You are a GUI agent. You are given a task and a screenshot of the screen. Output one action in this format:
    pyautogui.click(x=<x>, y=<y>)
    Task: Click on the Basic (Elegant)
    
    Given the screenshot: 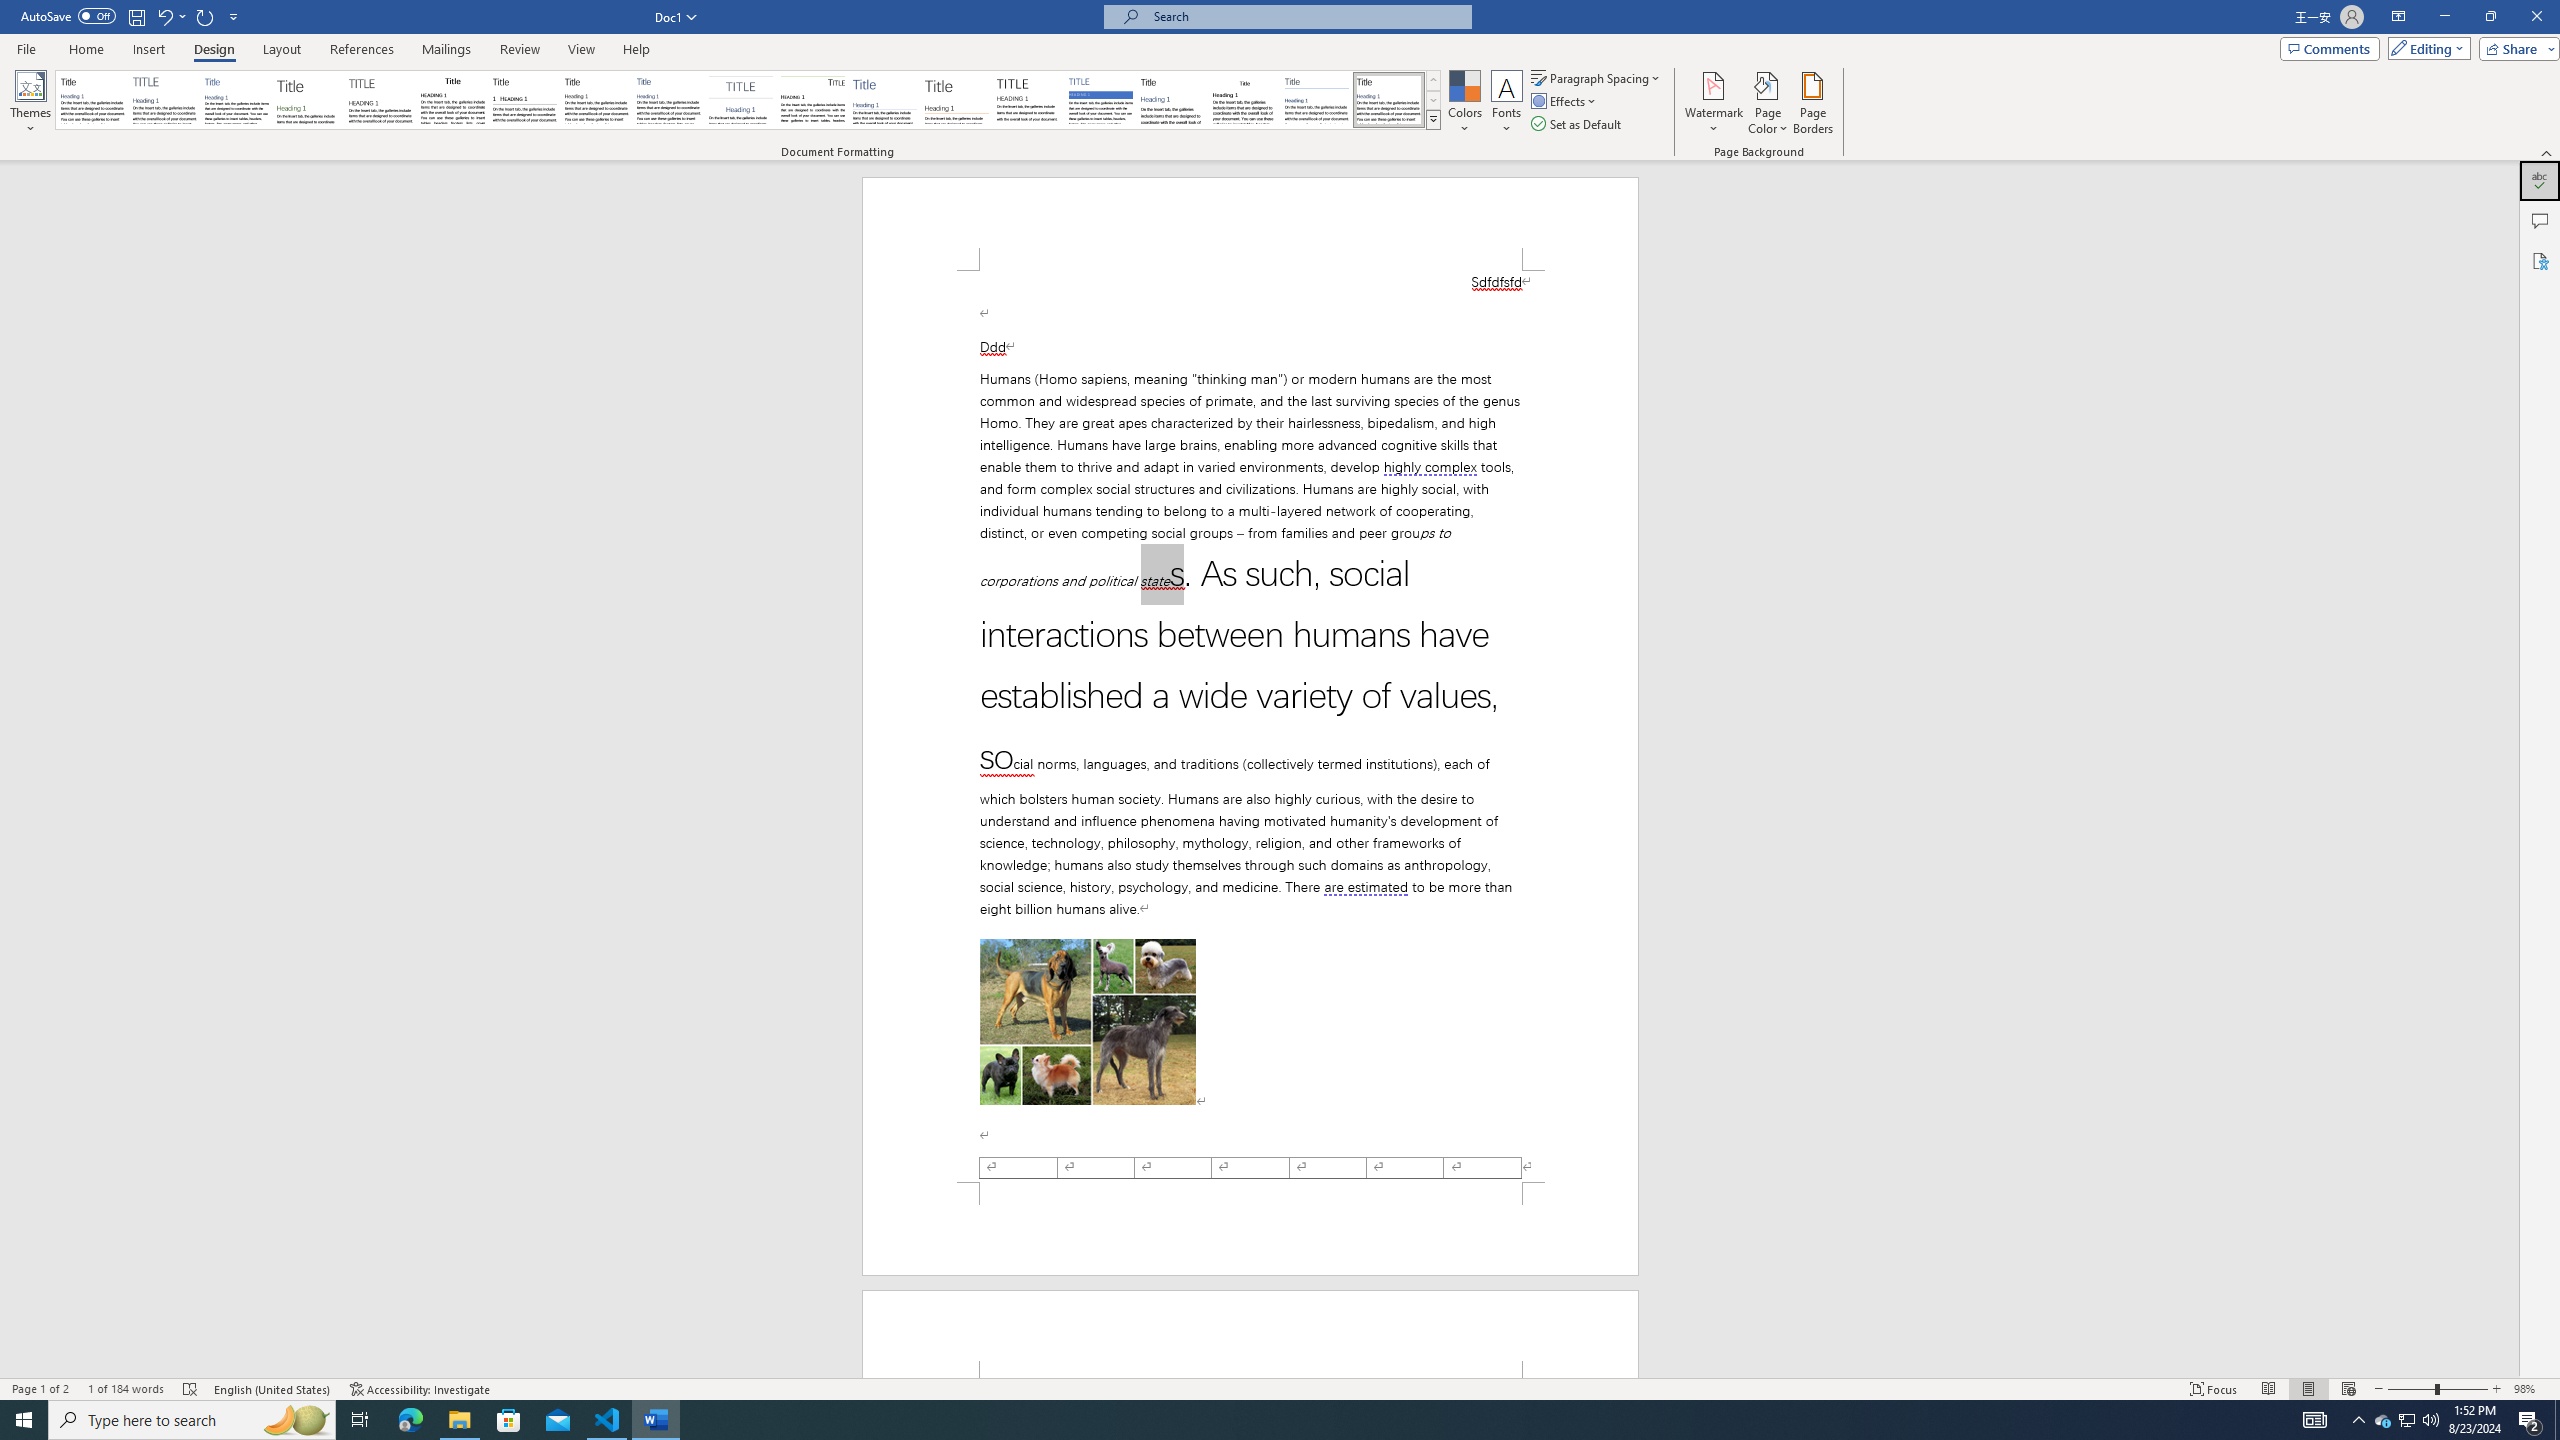 What is the action you would take?
    pyautogui.click(x=165, y=100)
    